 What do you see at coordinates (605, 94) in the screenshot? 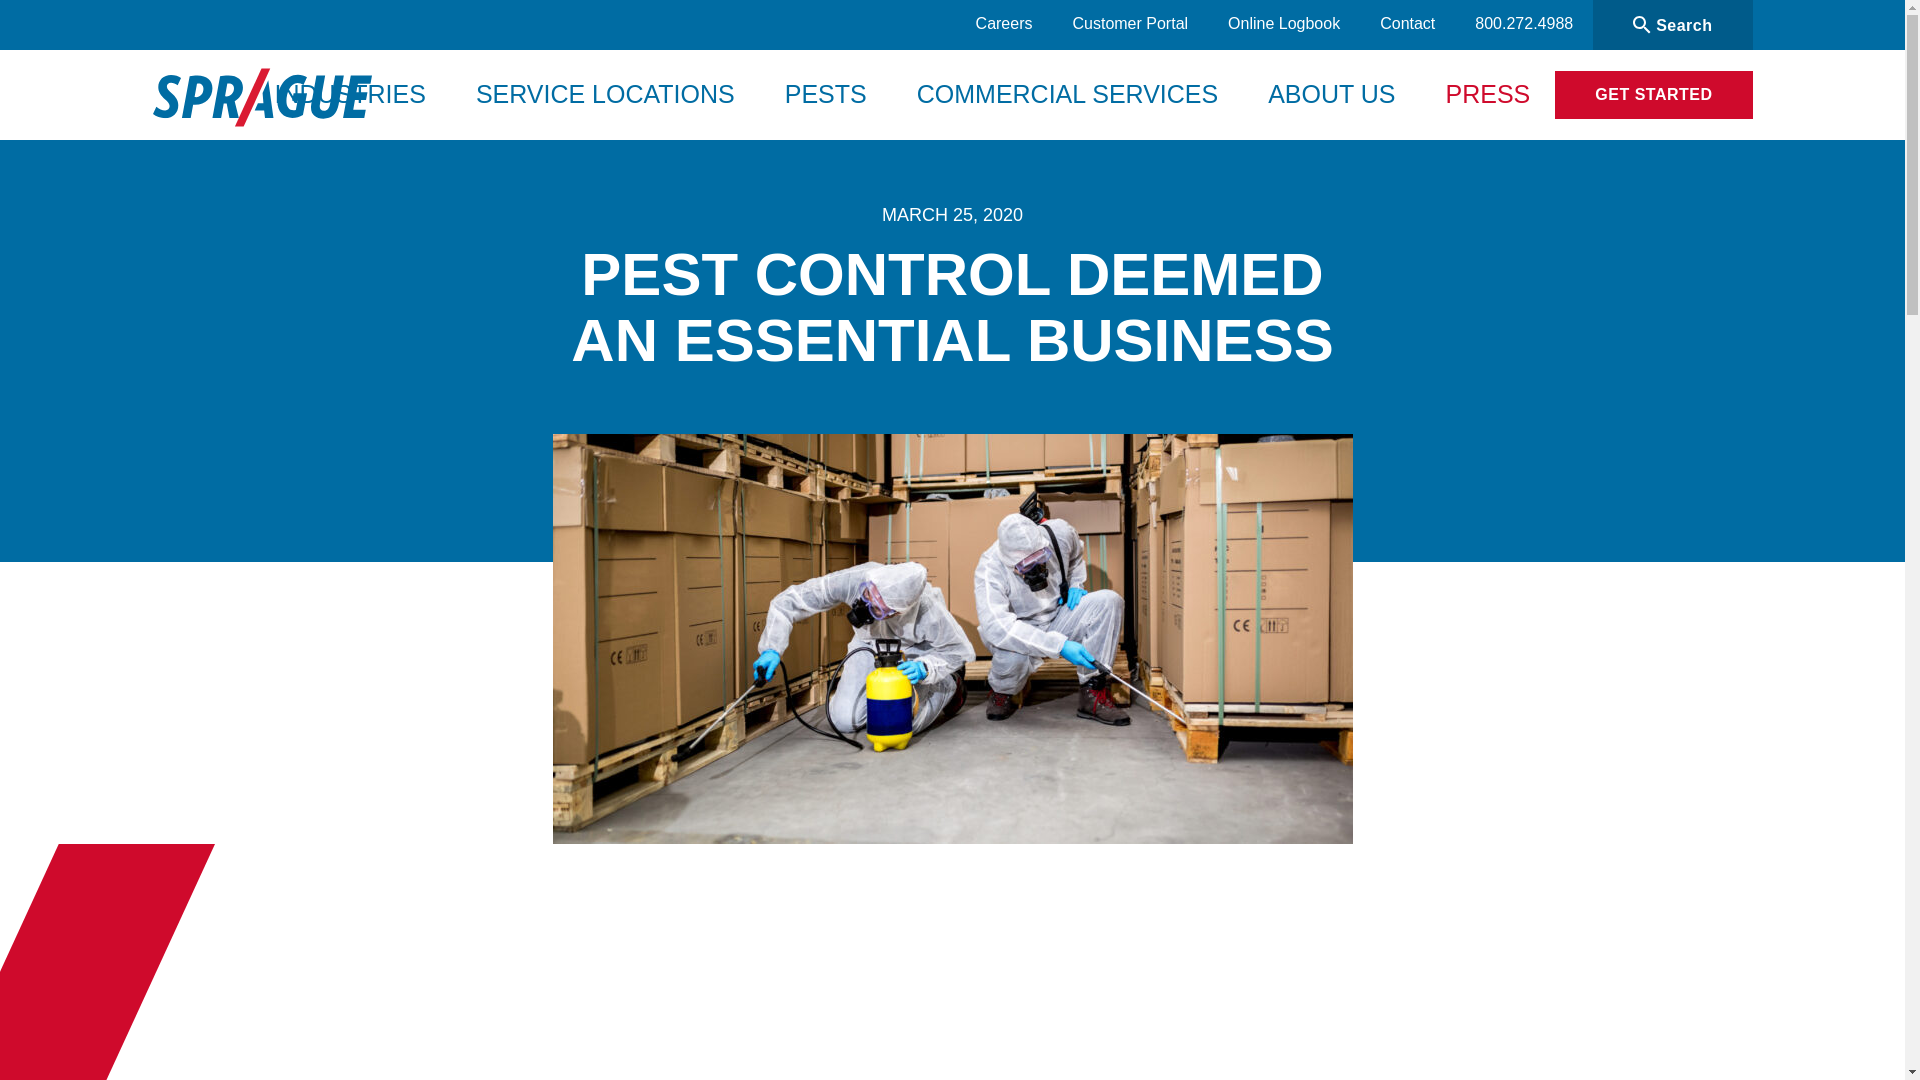
I see `SERVICE LOCATIONS` at bounding box center [605, 94].